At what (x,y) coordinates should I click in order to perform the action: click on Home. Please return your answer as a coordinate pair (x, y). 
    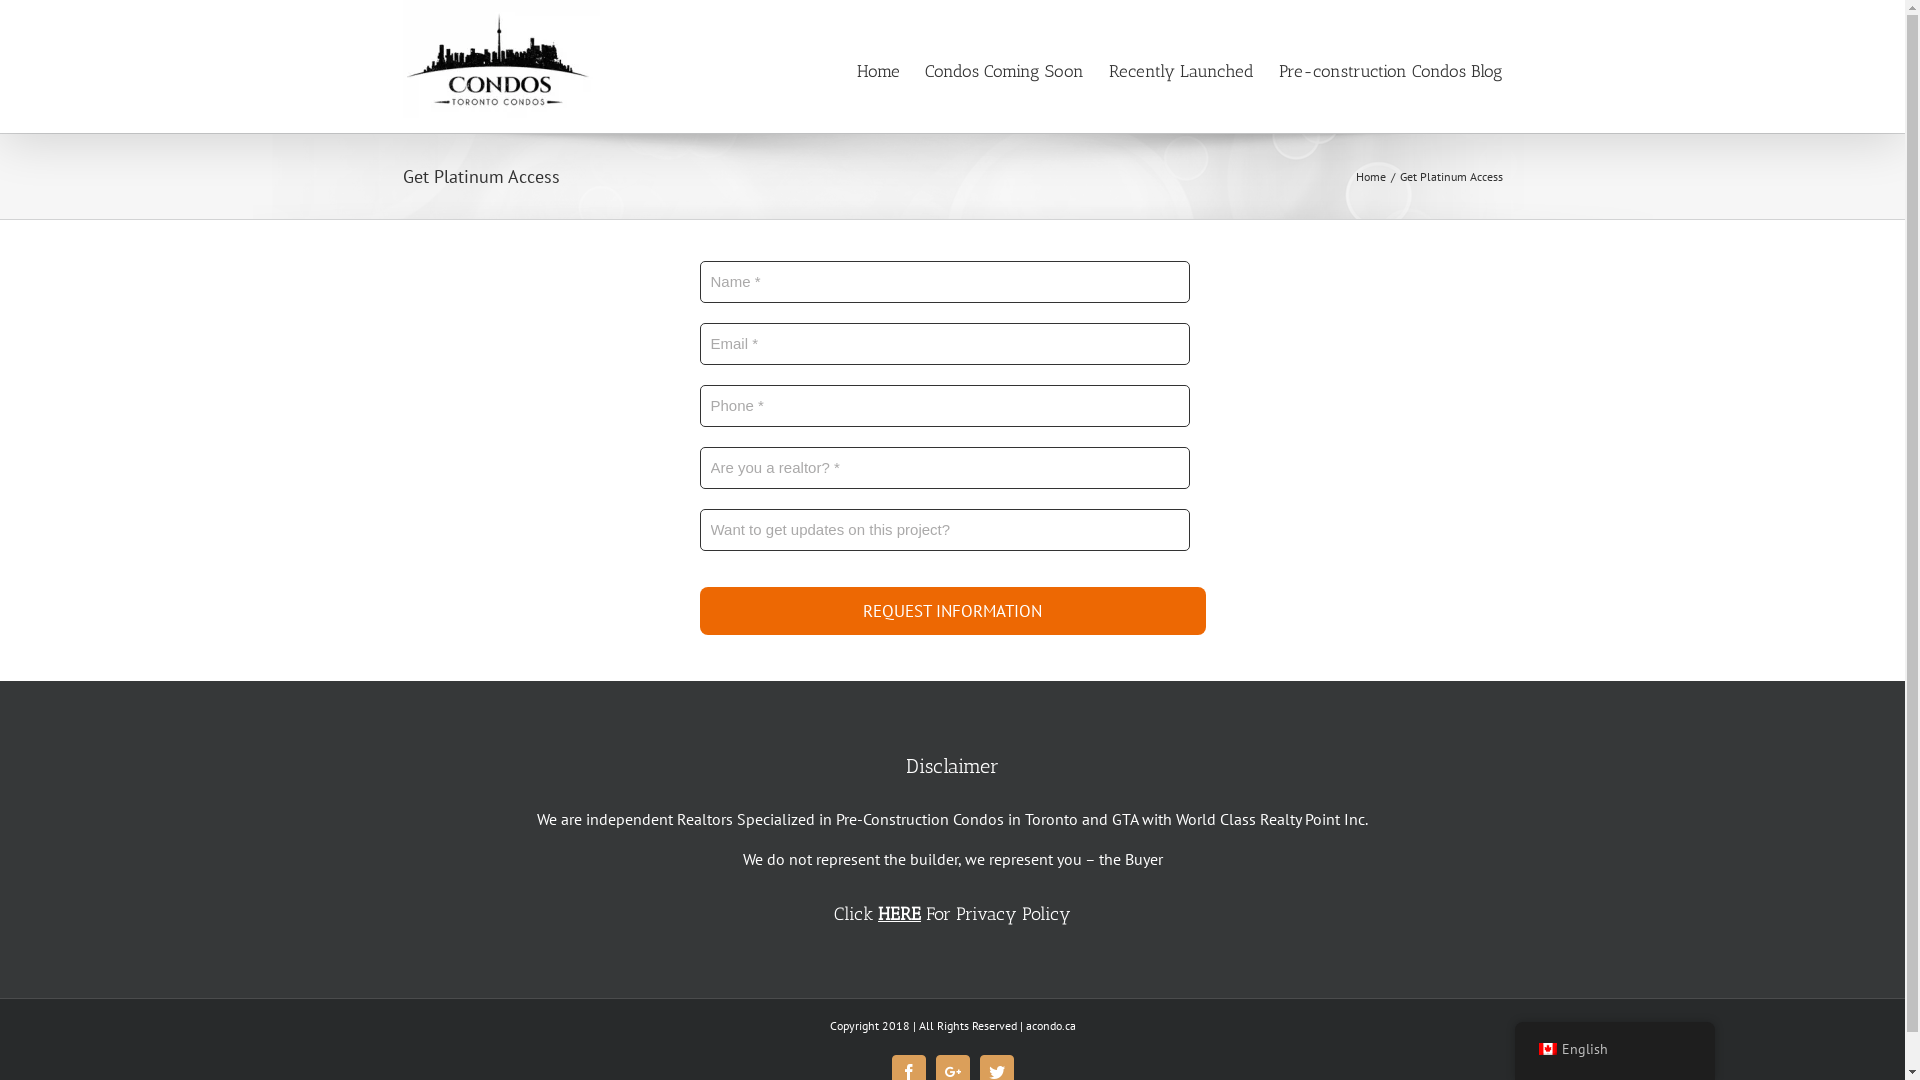
    Looking at the image, I should click on (878, 70).